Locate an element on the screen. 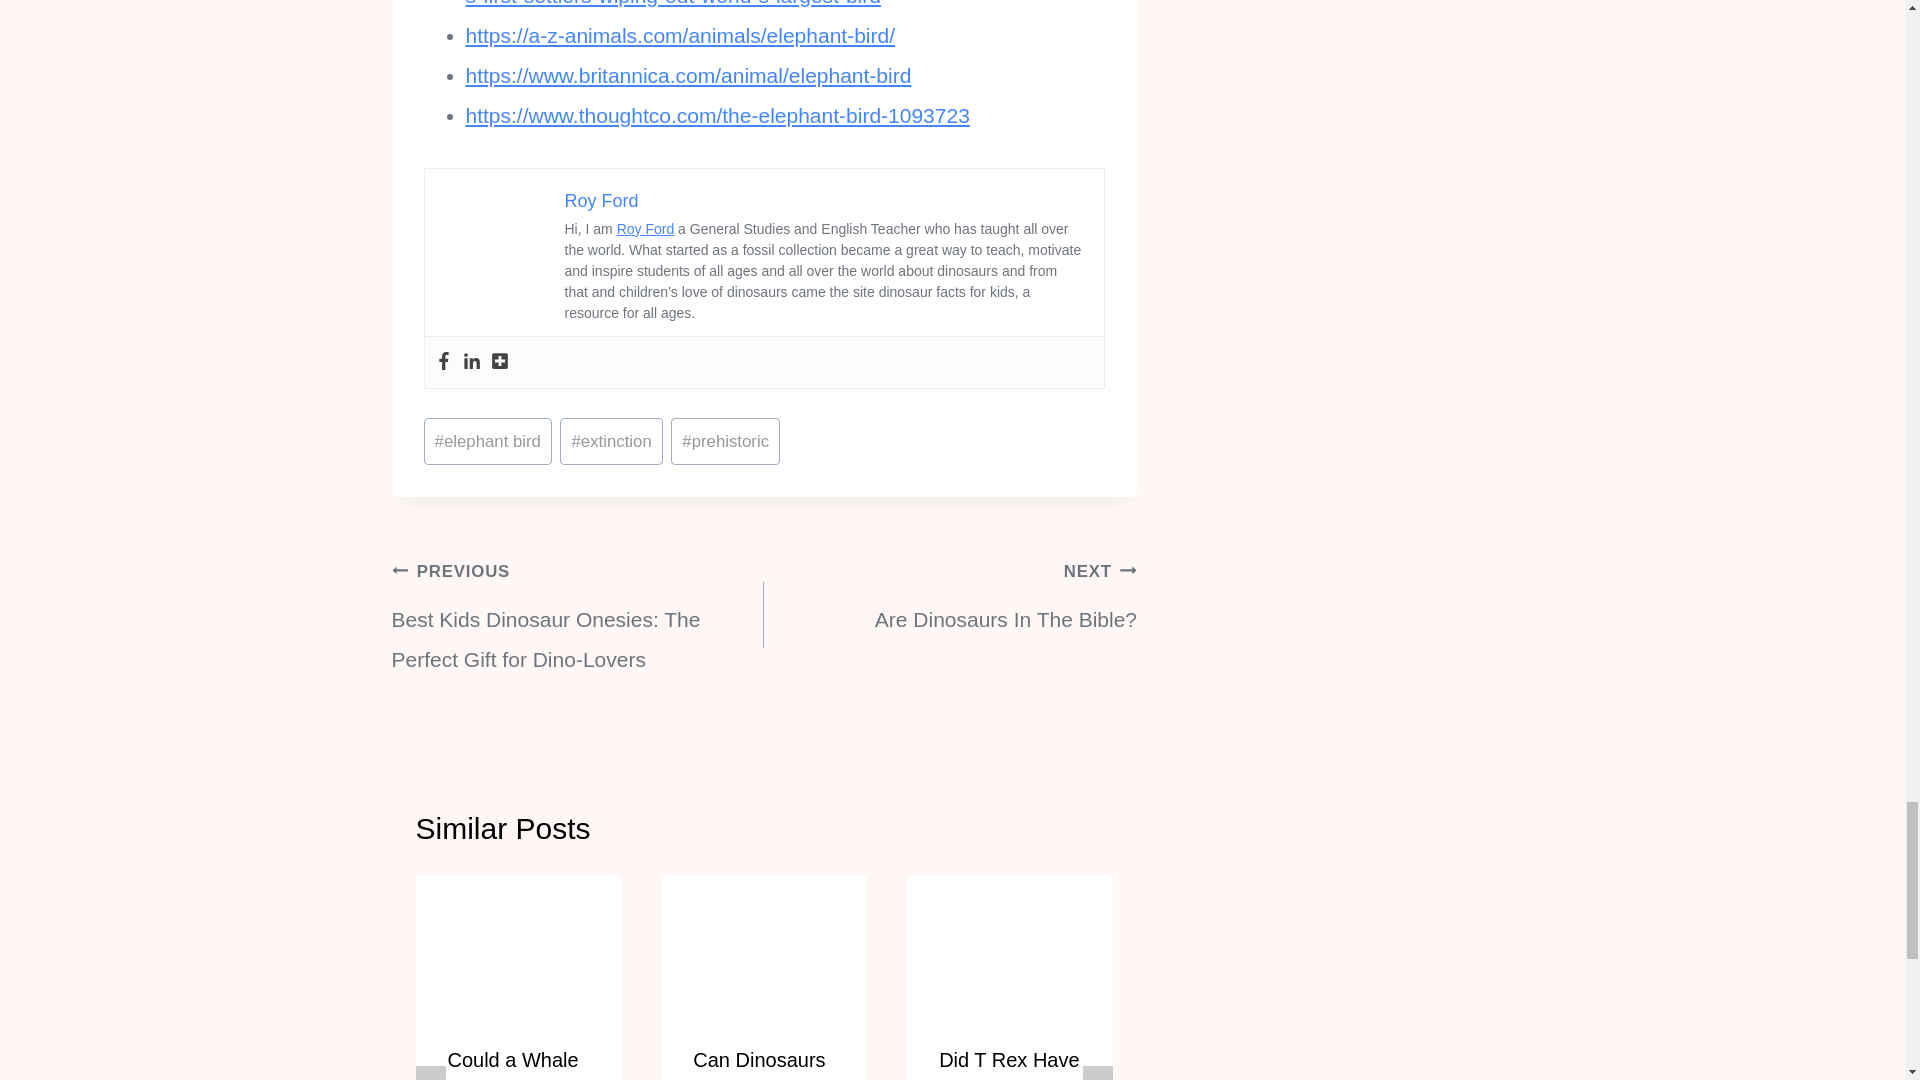 The image size is (1920, 1080). Roy Ford is located at coordinates (600, 200).